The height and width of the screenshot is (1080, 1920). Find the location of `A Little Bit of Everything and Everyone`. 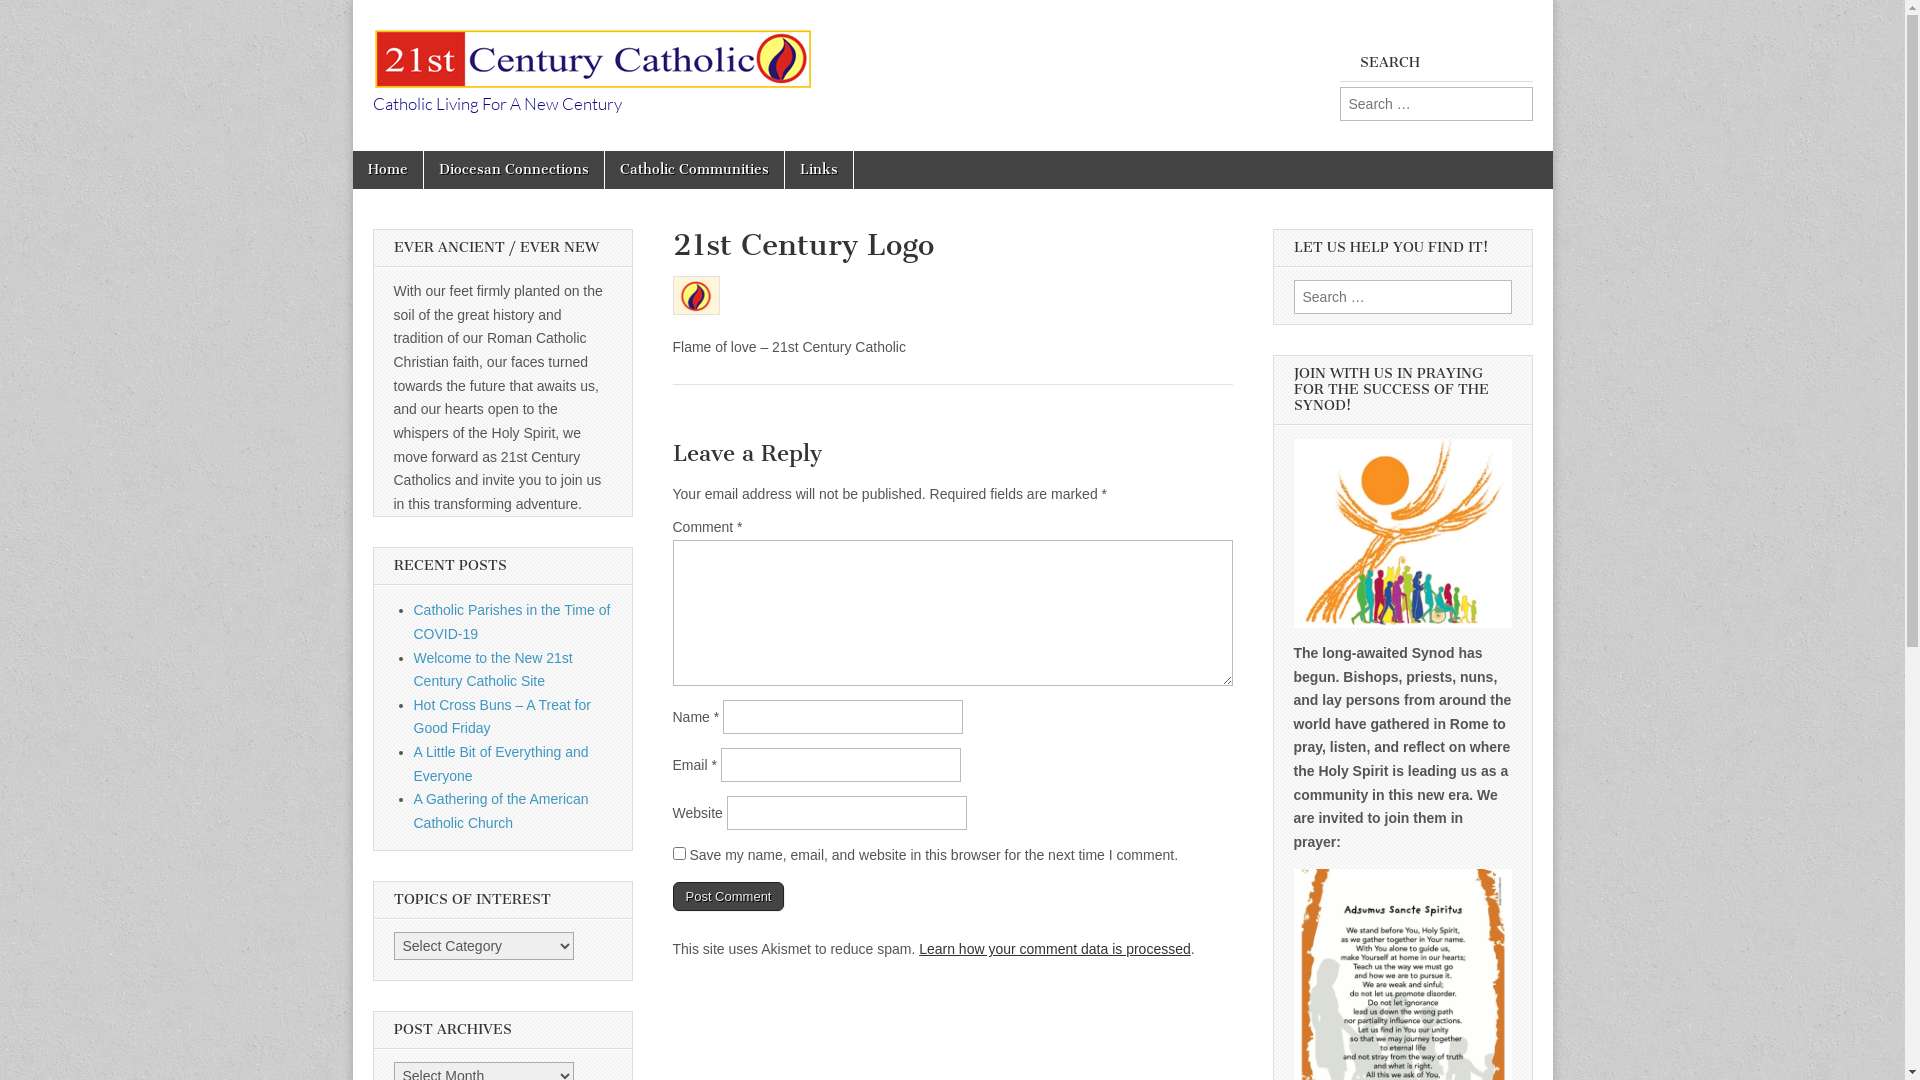

A Little Bit of Everything and Everyone is located at coordinates (502, 764).